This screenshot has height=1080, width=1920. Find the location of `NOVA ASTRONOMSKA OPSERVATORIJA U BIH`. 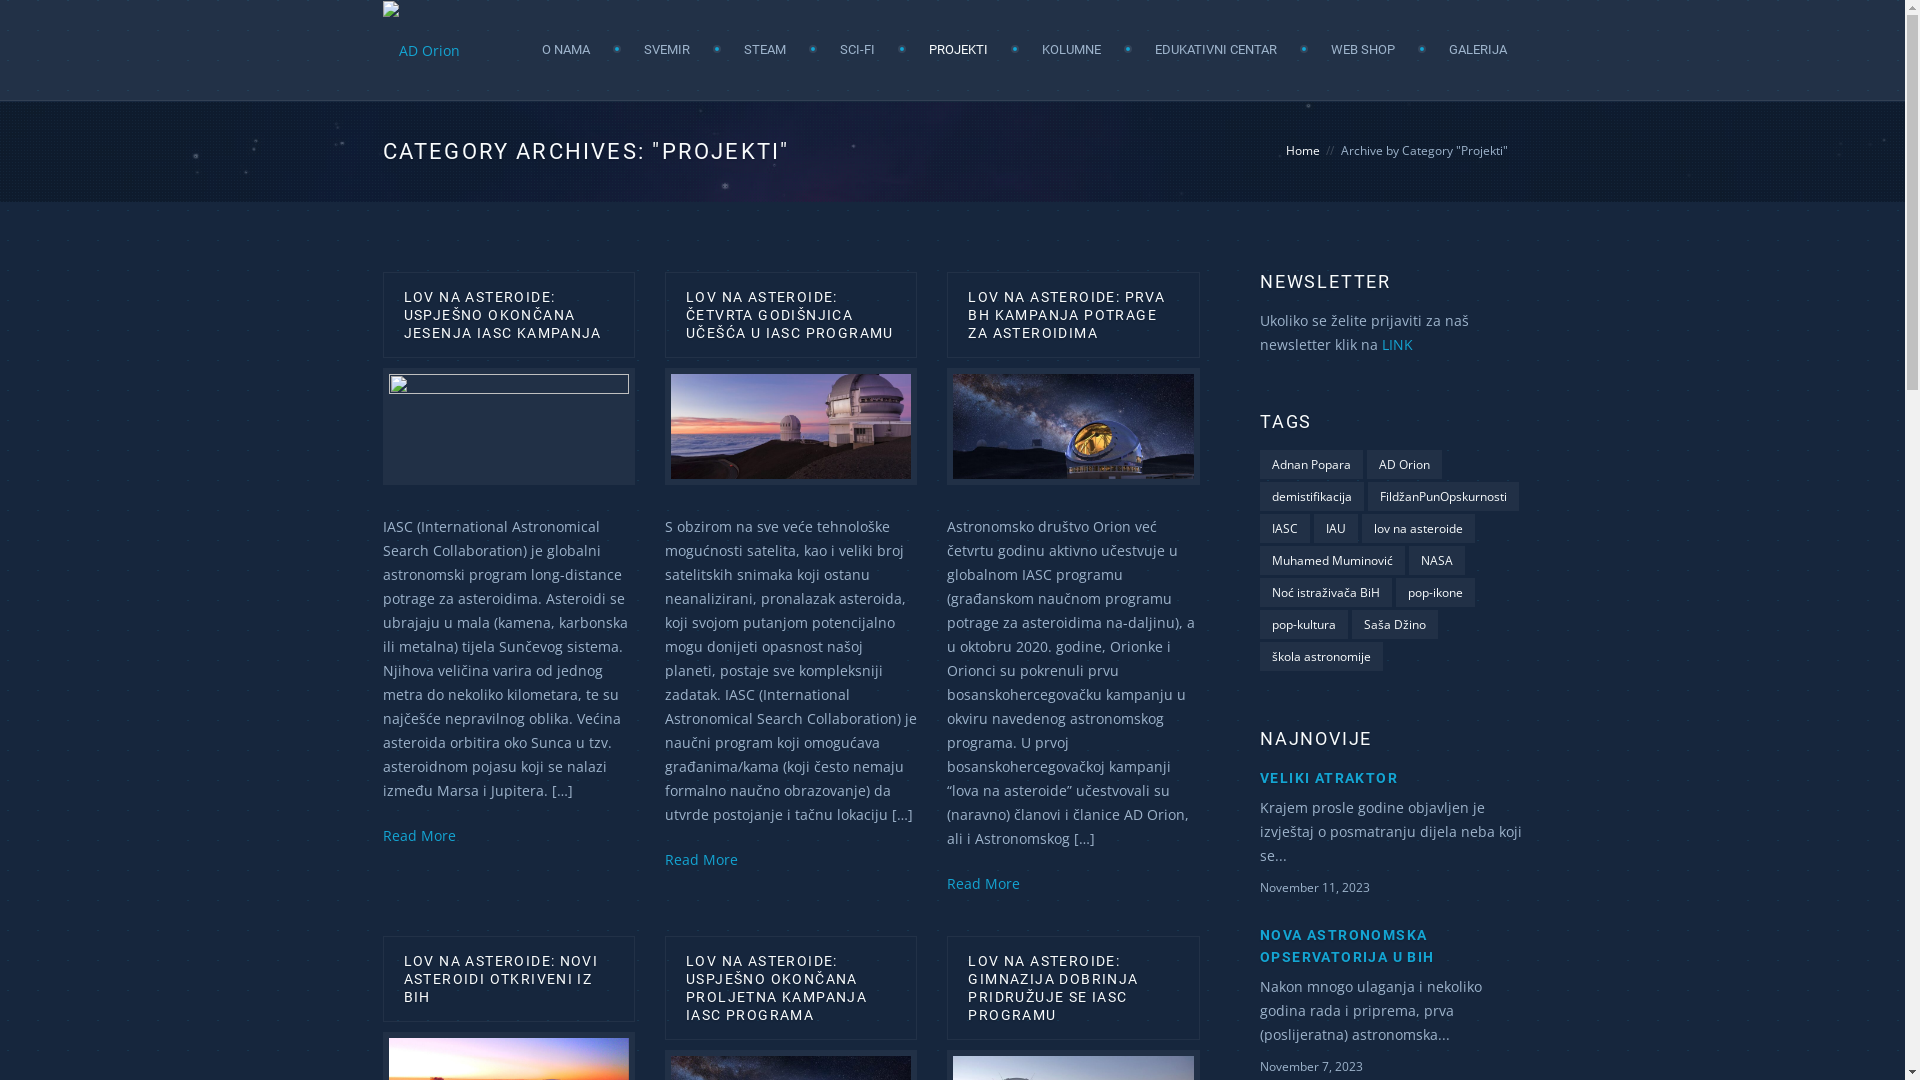

NOVA ASTRONOMSKA OPSERVATORIJA U BIH is located at coordinates (1348, 946).